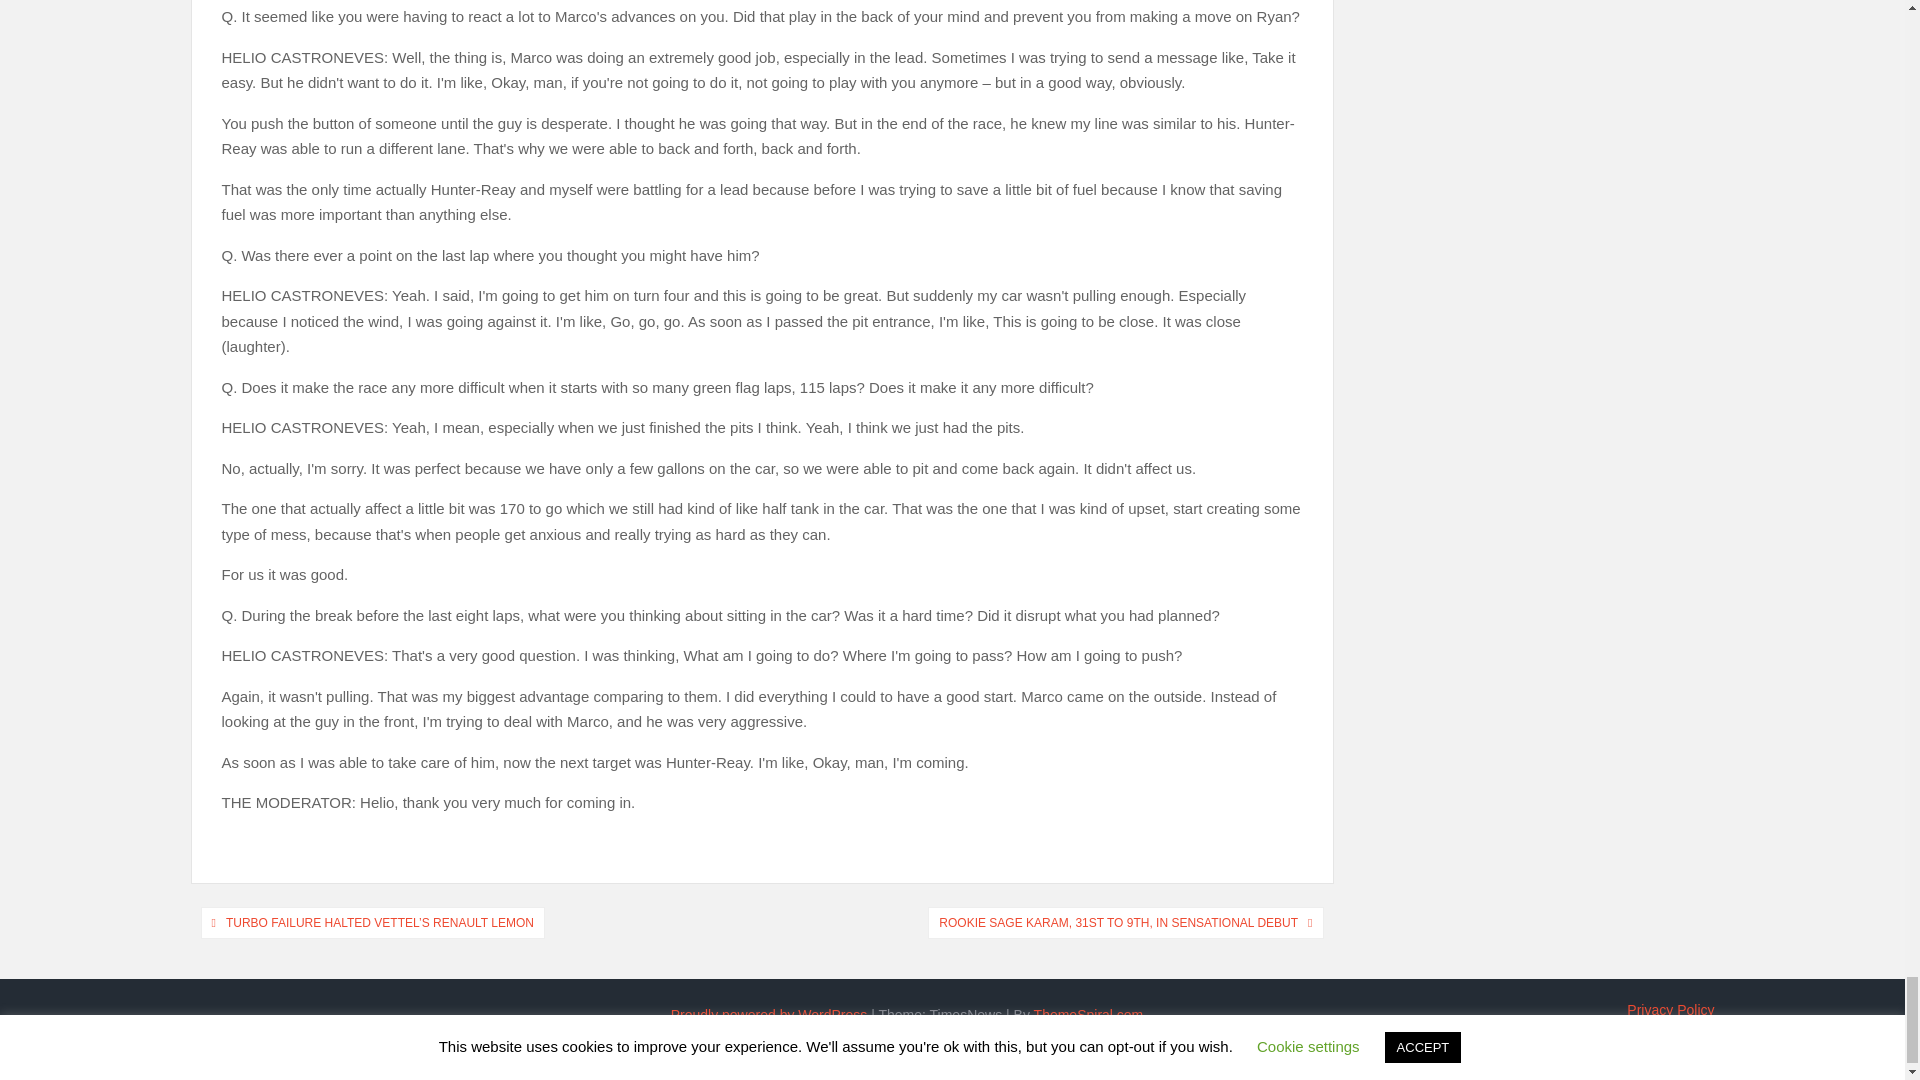  What do you see at coordinates (877, 1062) in the screenshot?
I see `Social Media Auto Publish` at bounding box center [877, 1062].